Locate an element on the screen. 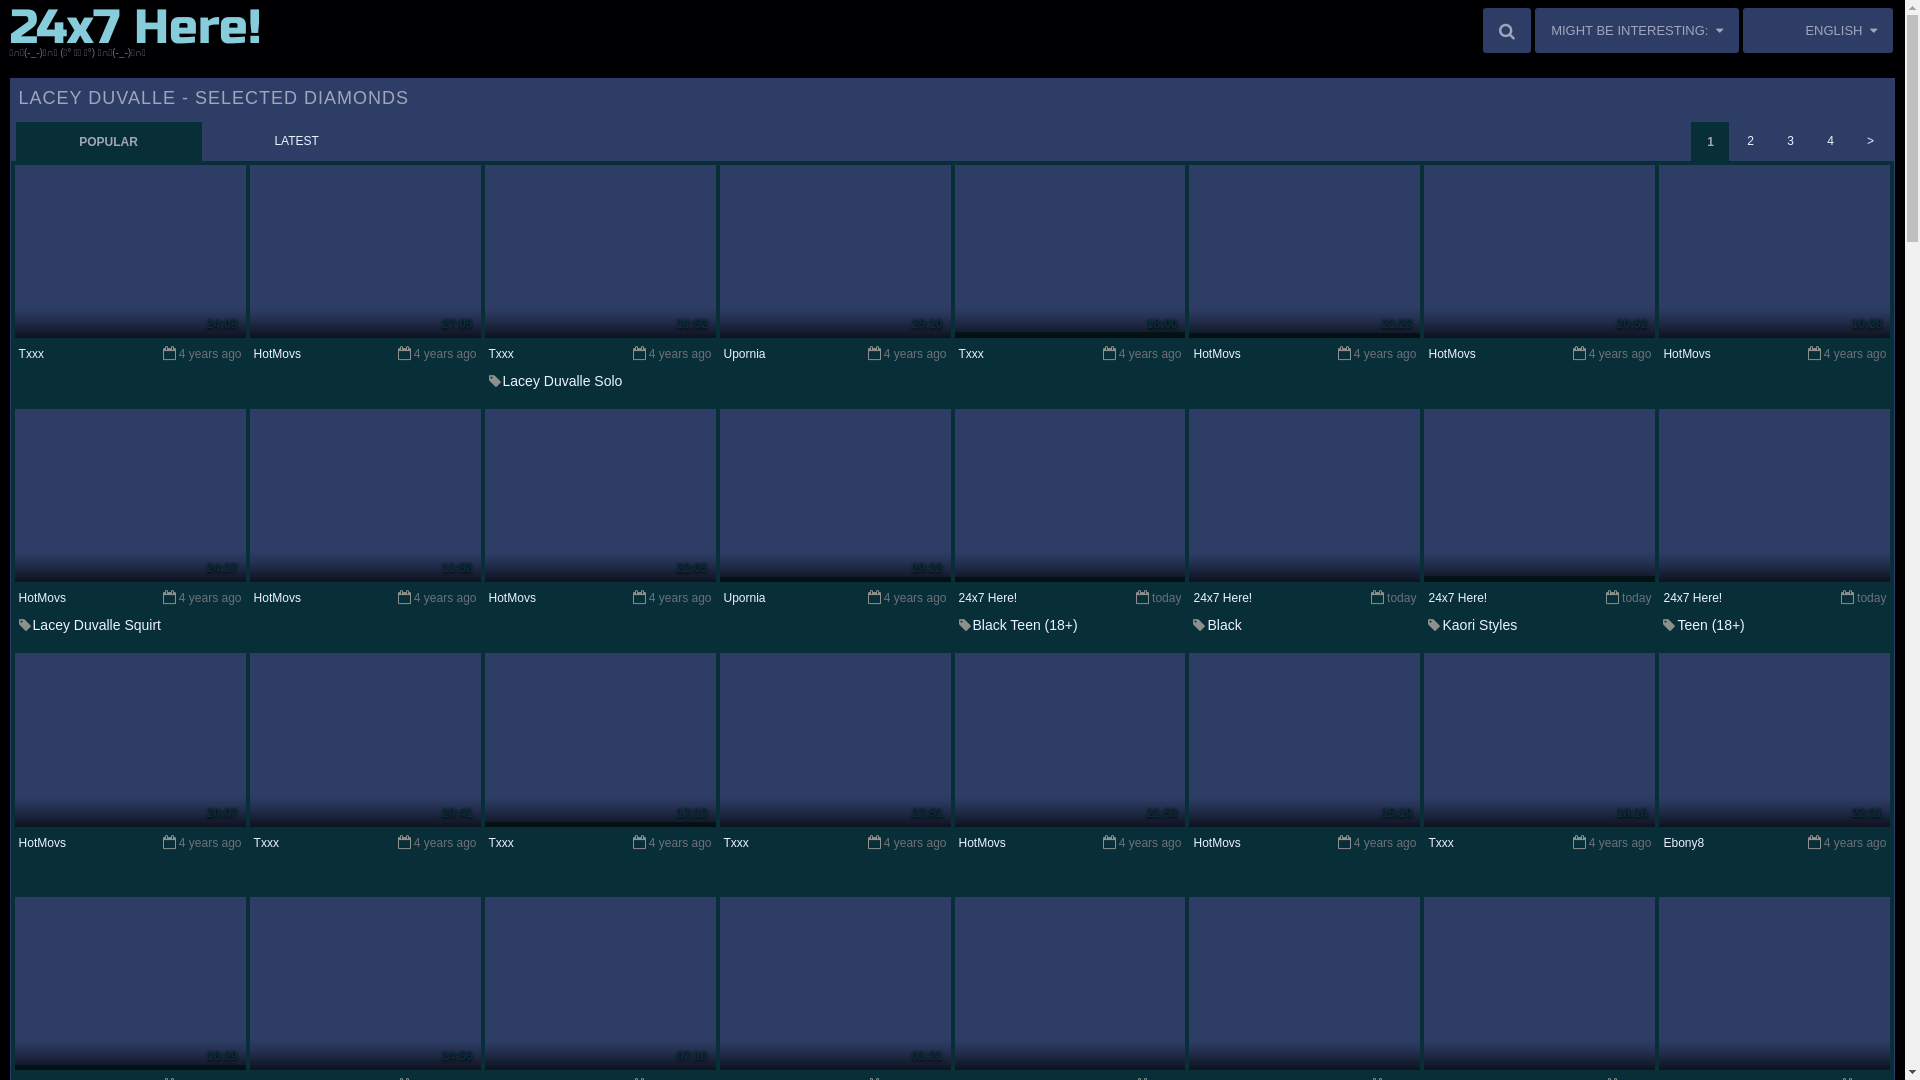 This screenshot has height=1080, width=1920. HotMovs is located at coordinates (1216, 843).